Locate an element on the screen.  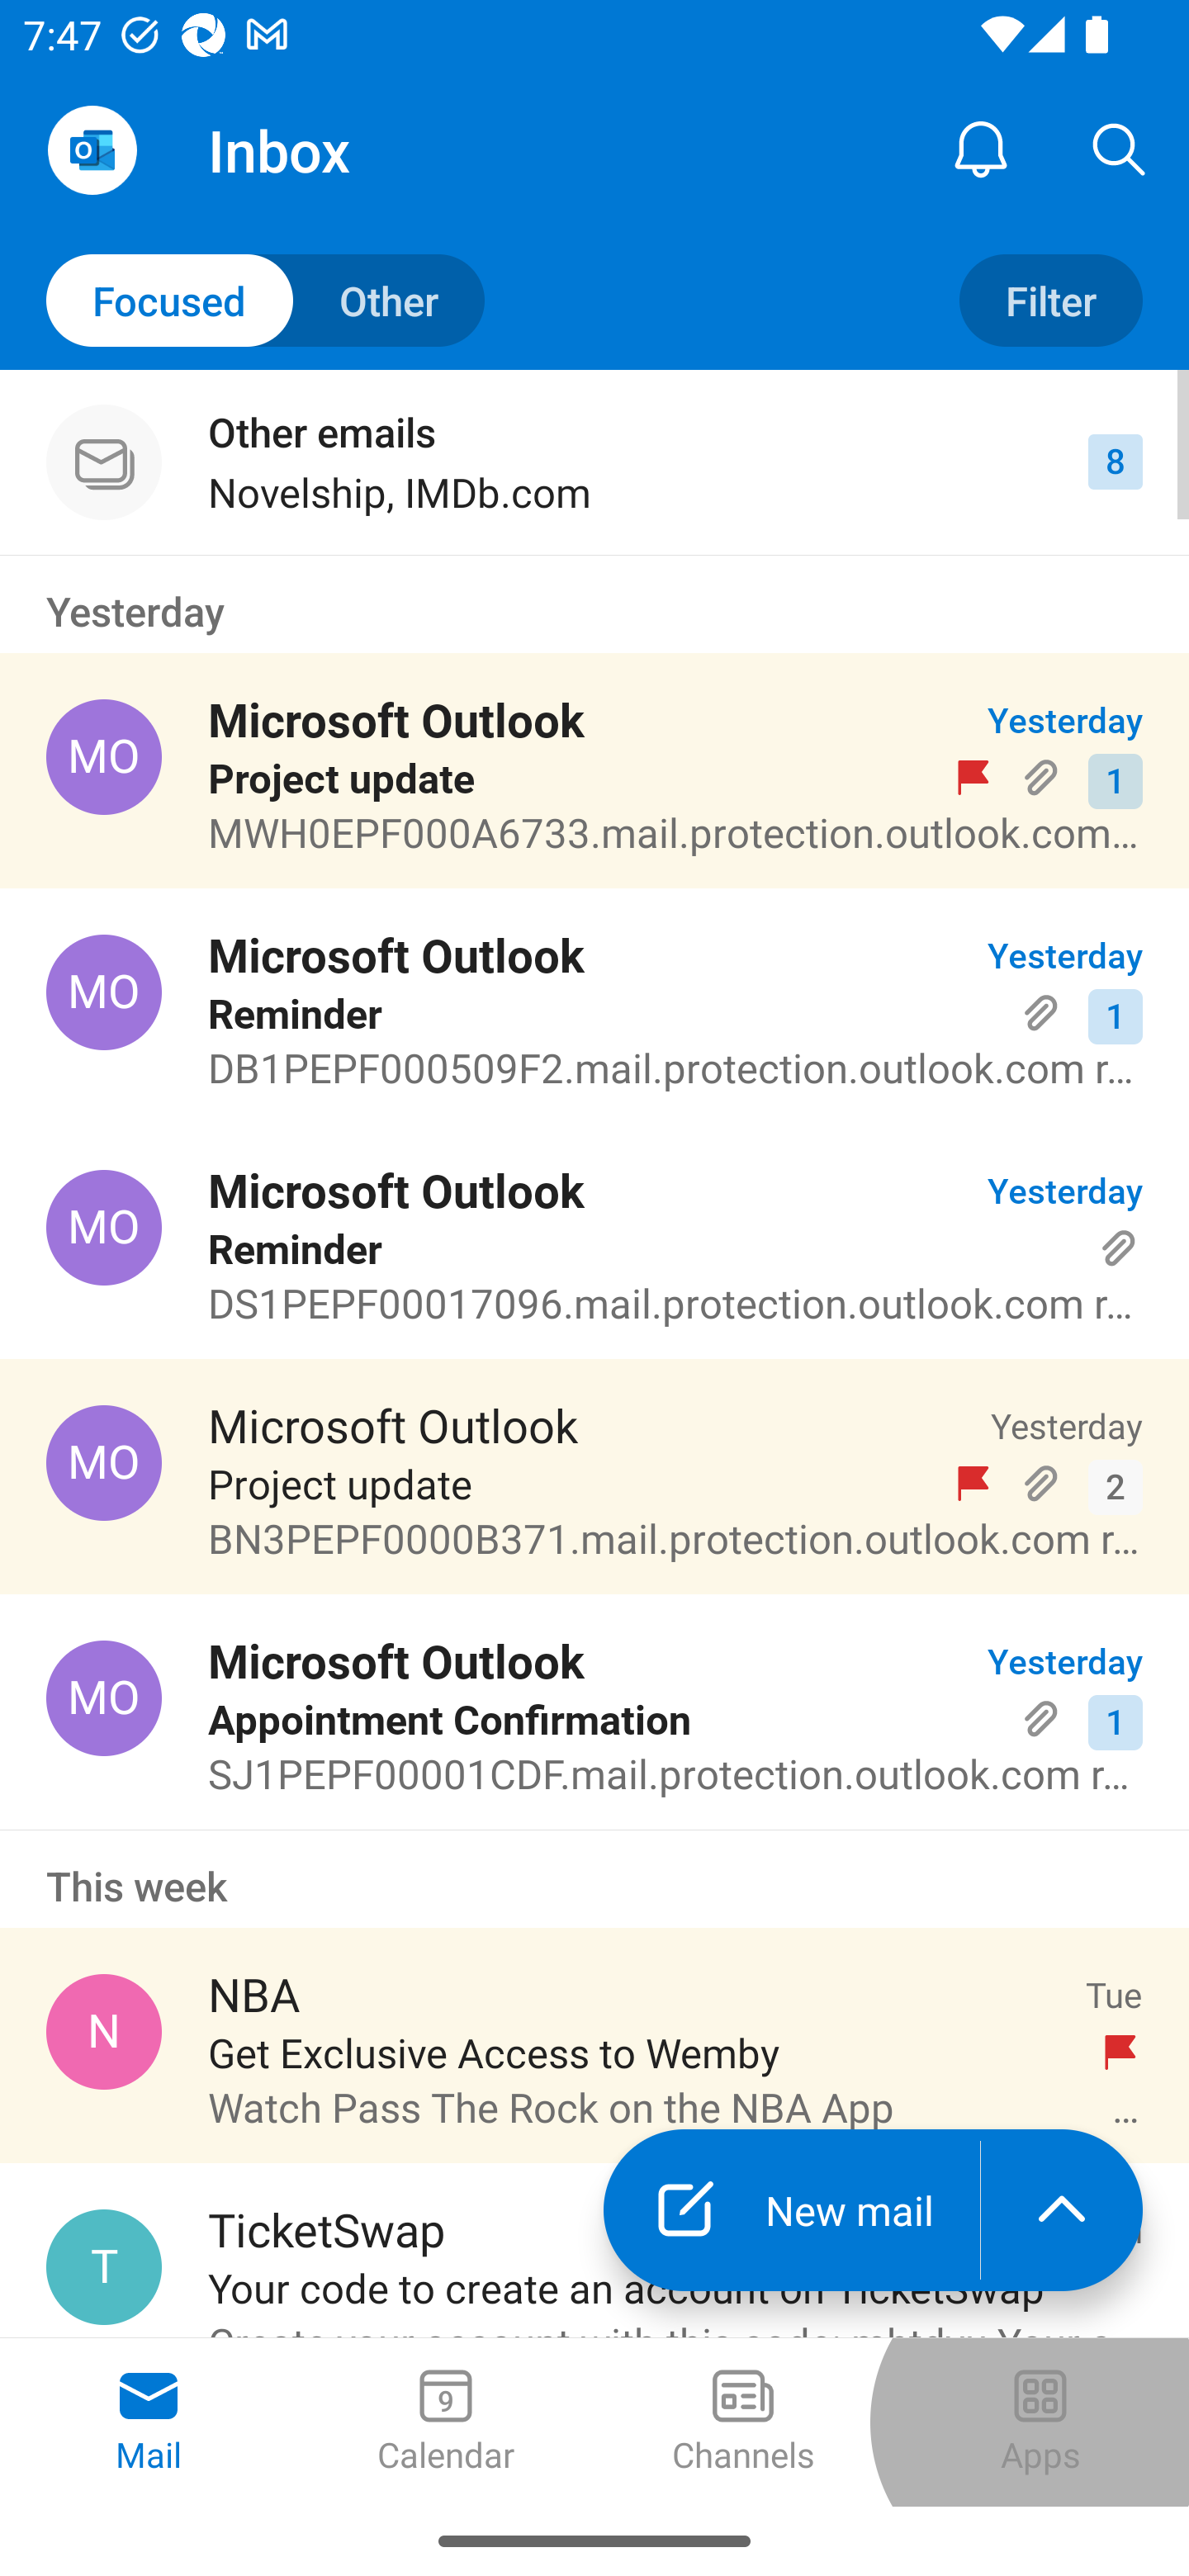
New mail is located at coordinates (791, 2209).